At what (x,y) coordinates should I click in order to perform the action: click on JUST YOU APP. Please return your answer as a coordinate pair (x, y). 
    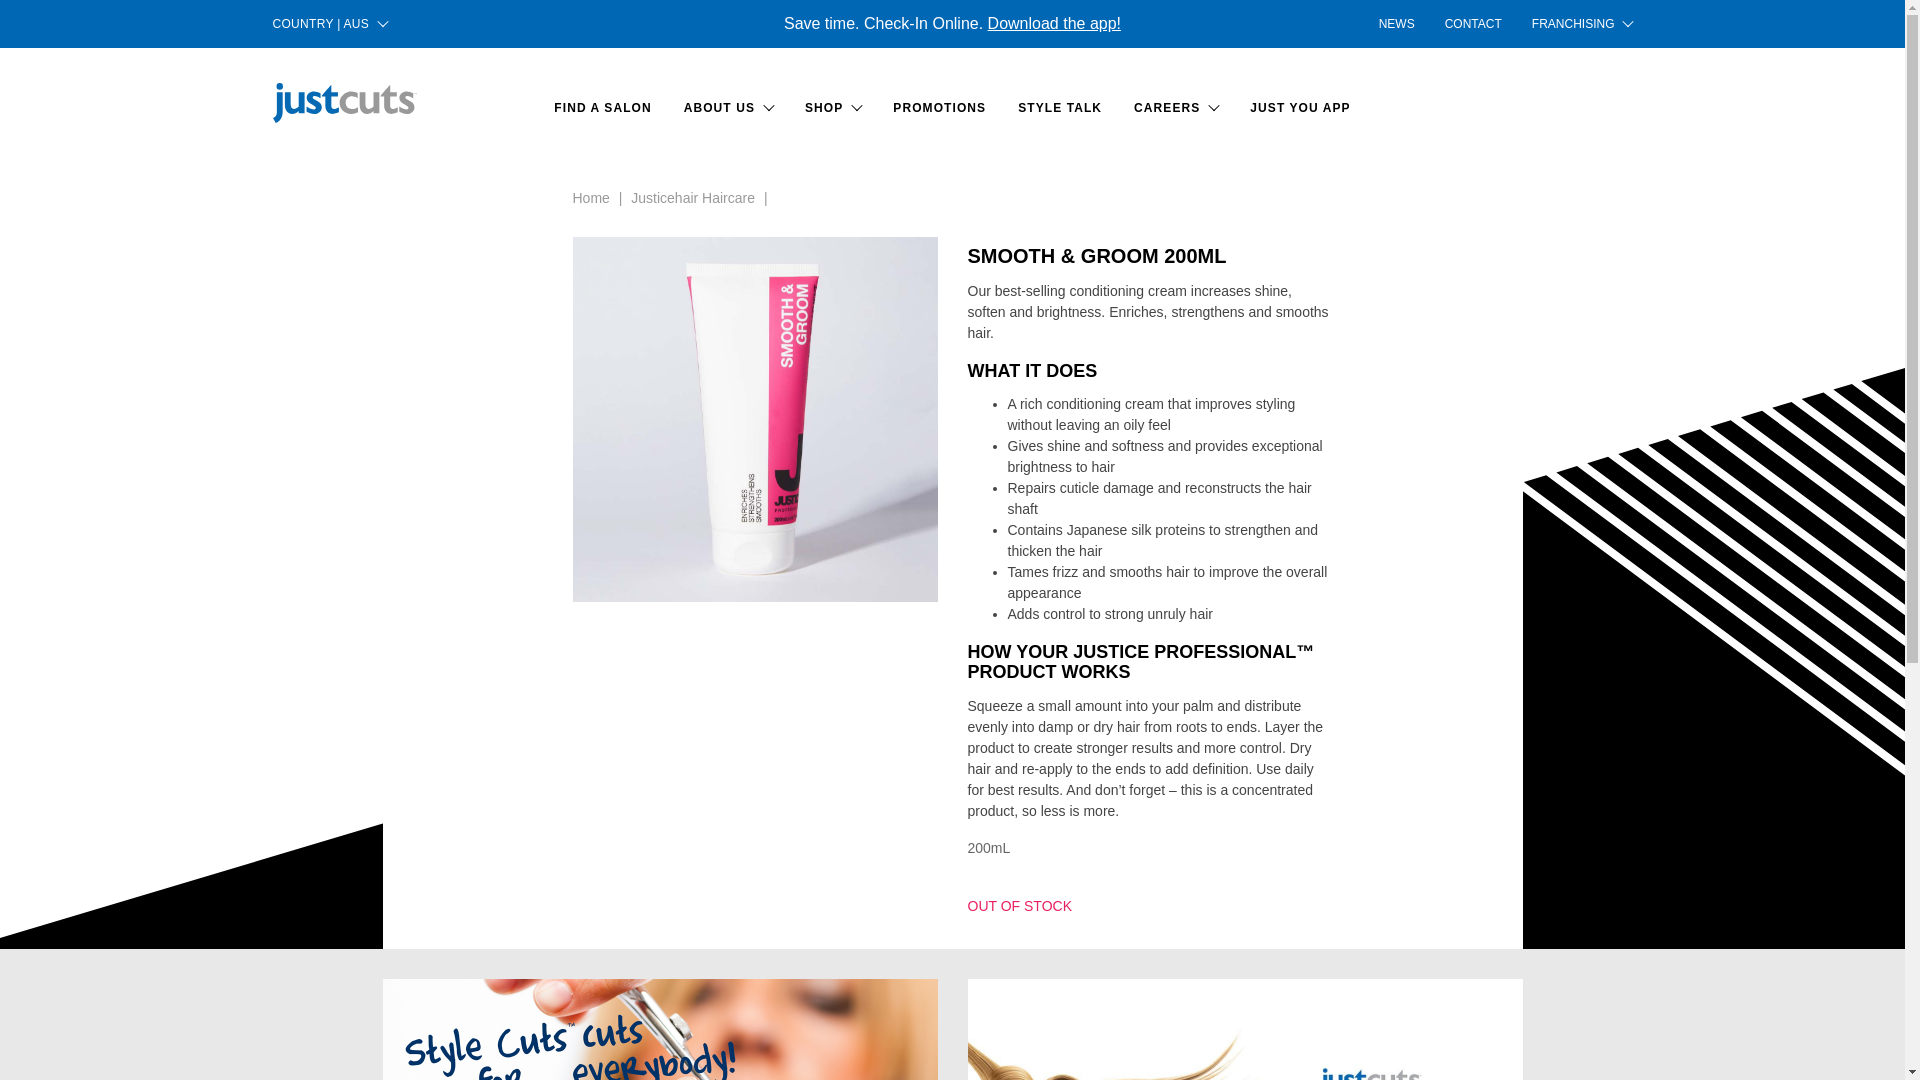
    Looking at the image, I should click on (1300, 108).